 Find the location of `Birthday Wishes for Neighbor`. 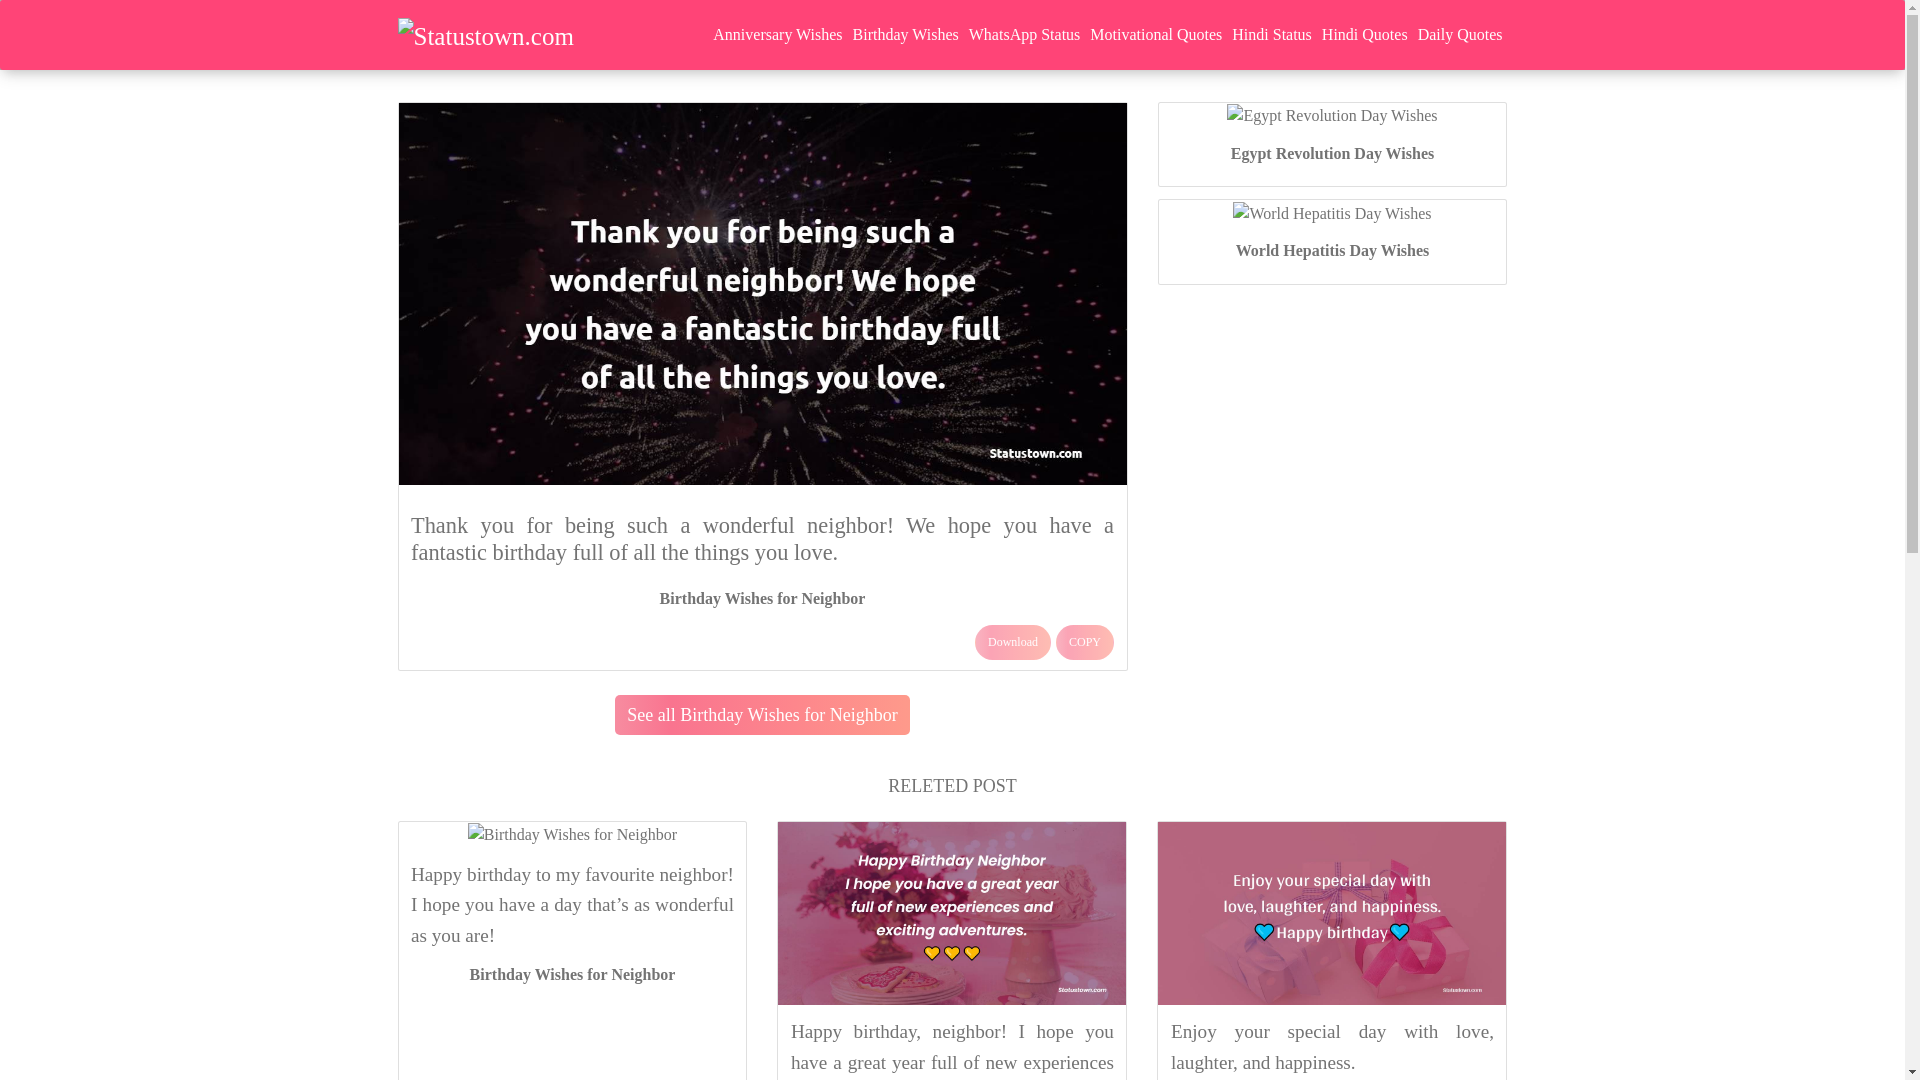

Birthday Wishes for Neighbor is located at coordinates (572, 974).